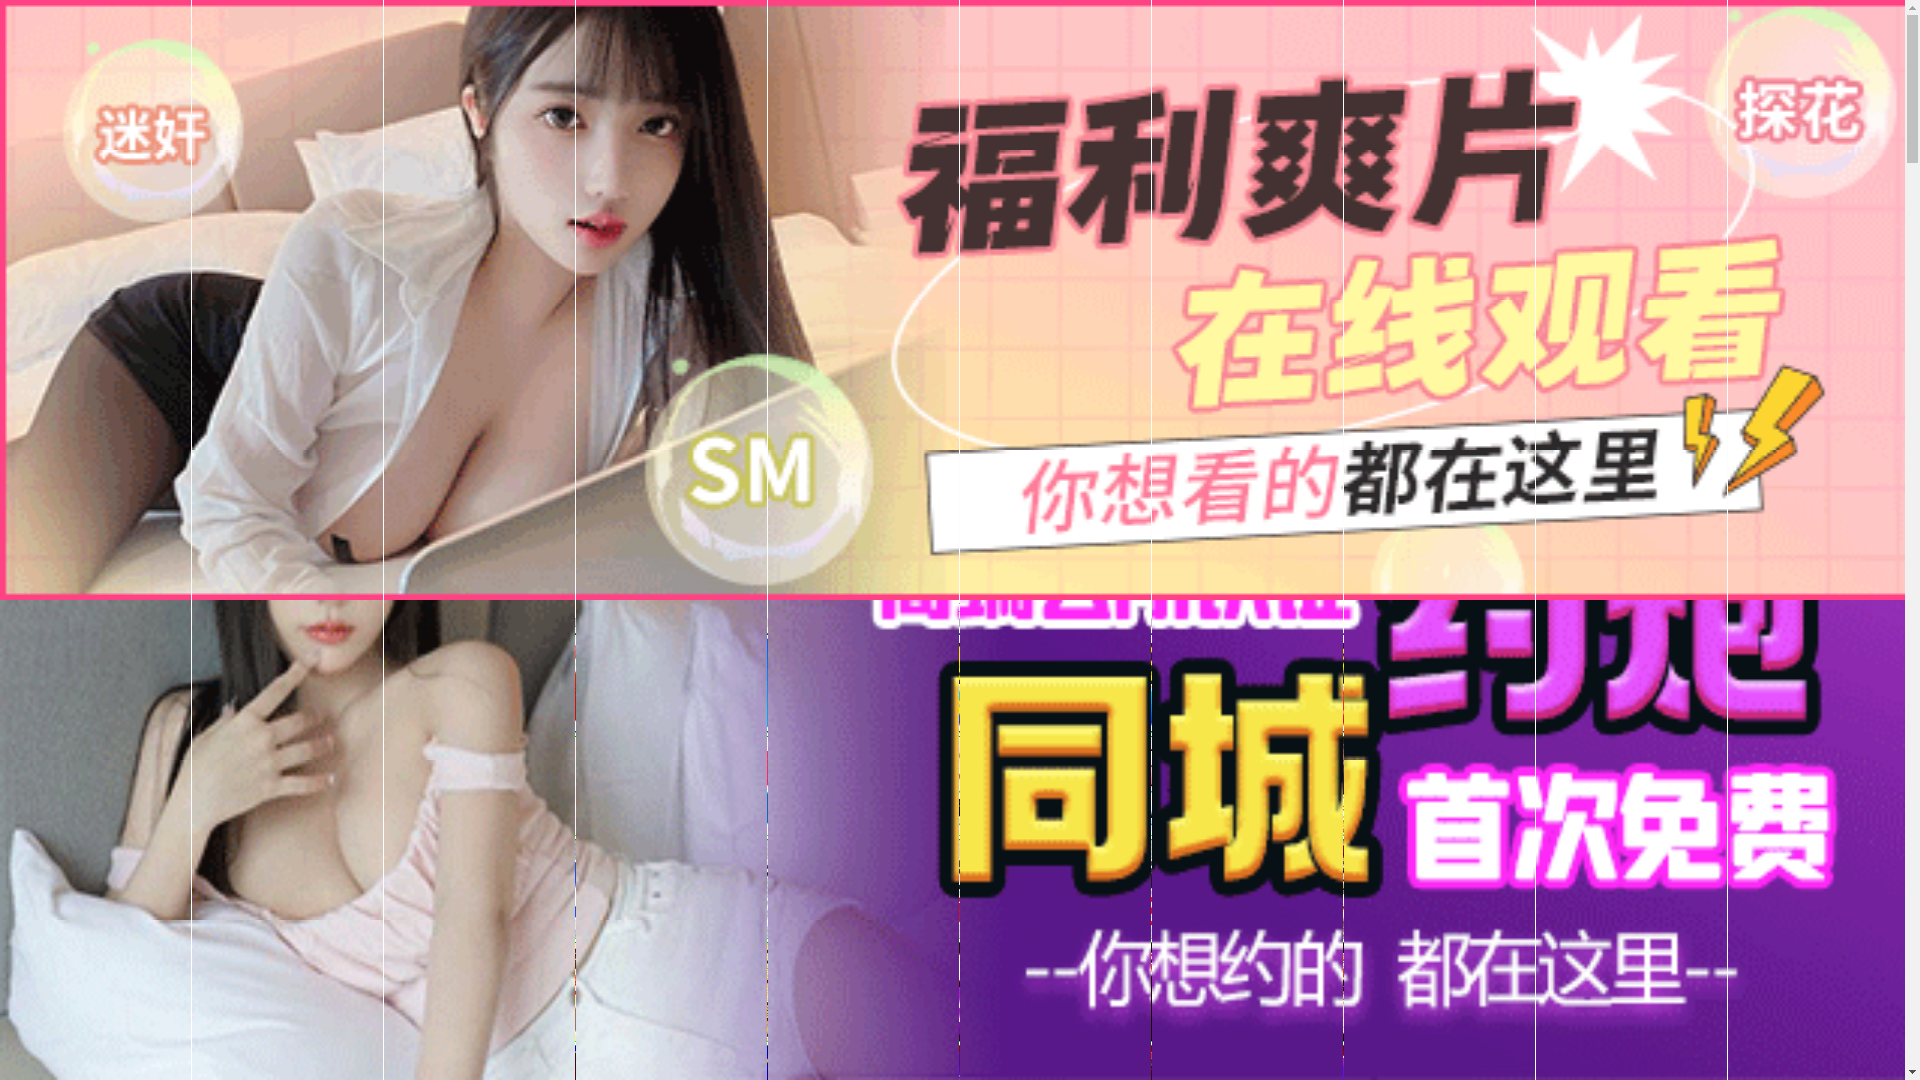 The height and width of the screenshot is (1080, 1920). What do you see at coordinates (1846, 622) in the screenshot?
I see `|` at bounding box center [1846, 622].